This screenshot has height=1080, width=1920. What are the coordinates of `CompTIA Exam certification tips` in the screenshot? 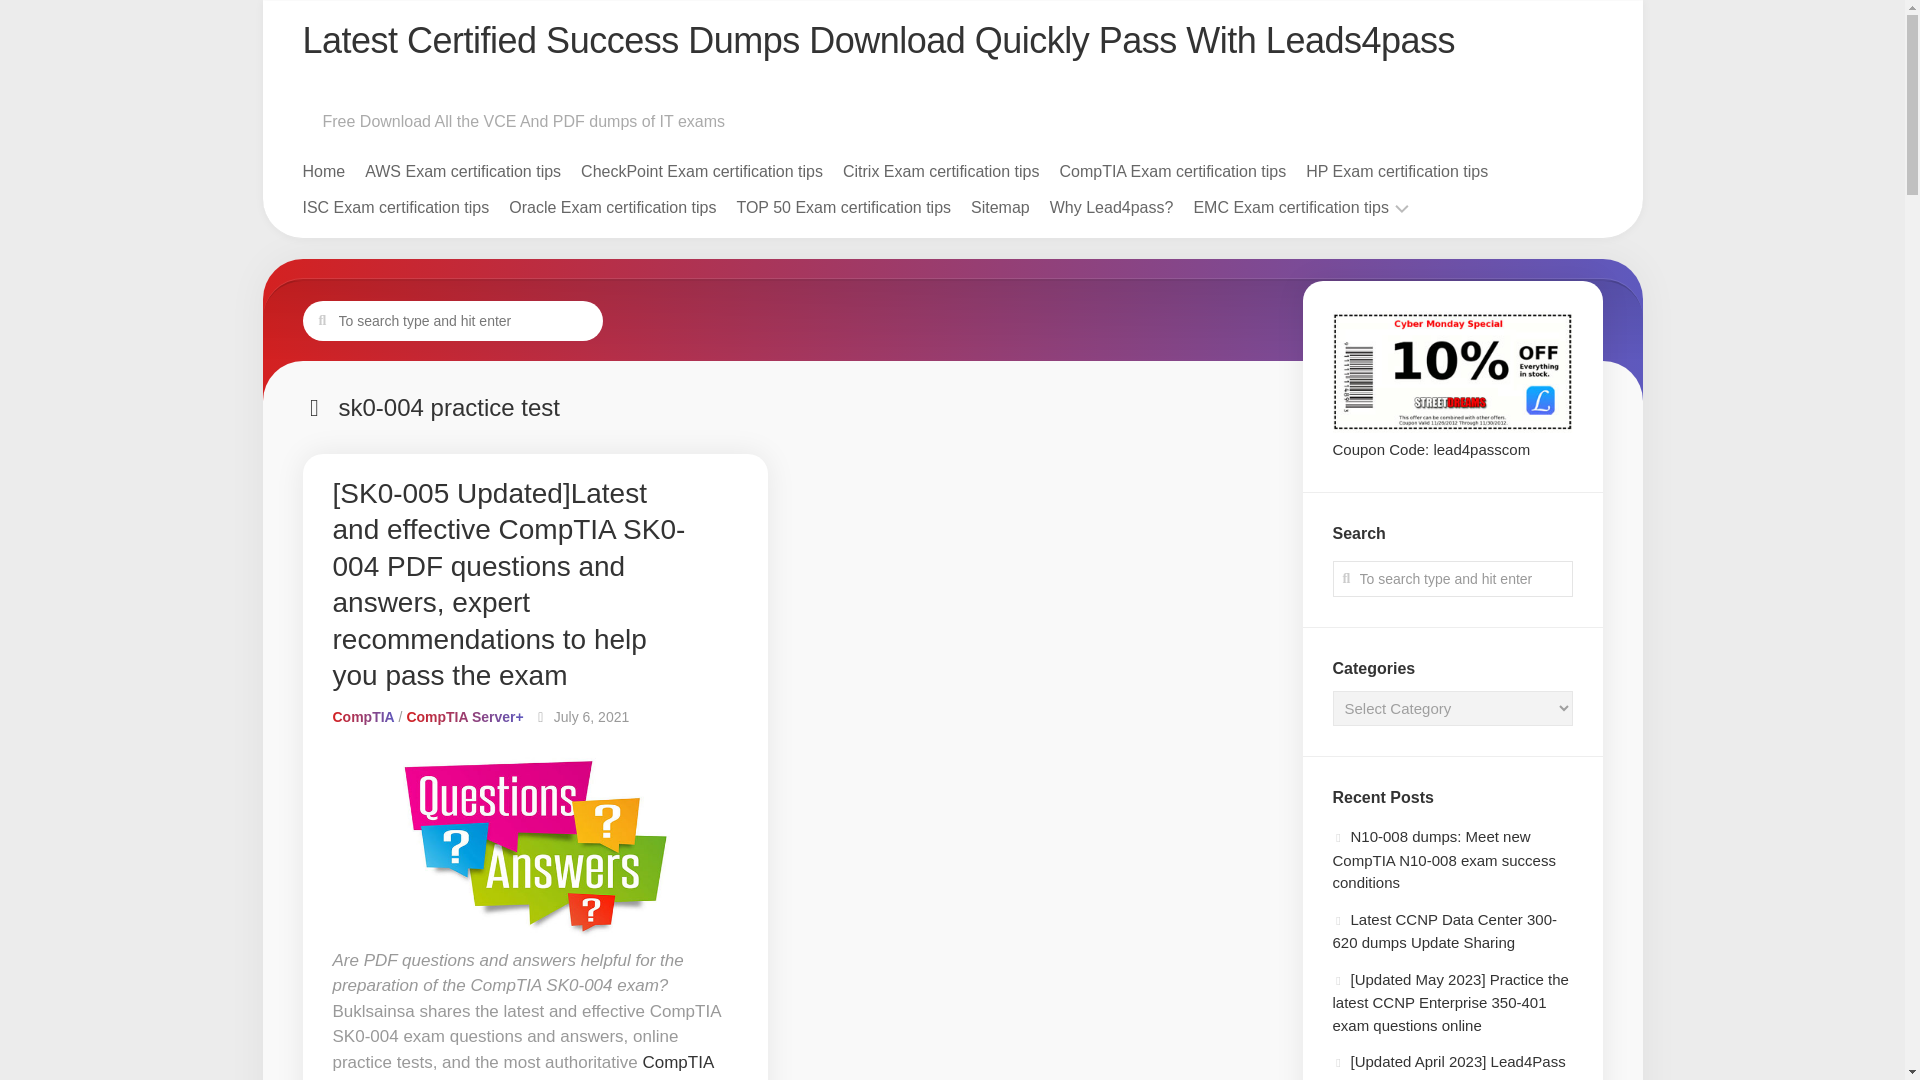 It's located at (1172, 172).